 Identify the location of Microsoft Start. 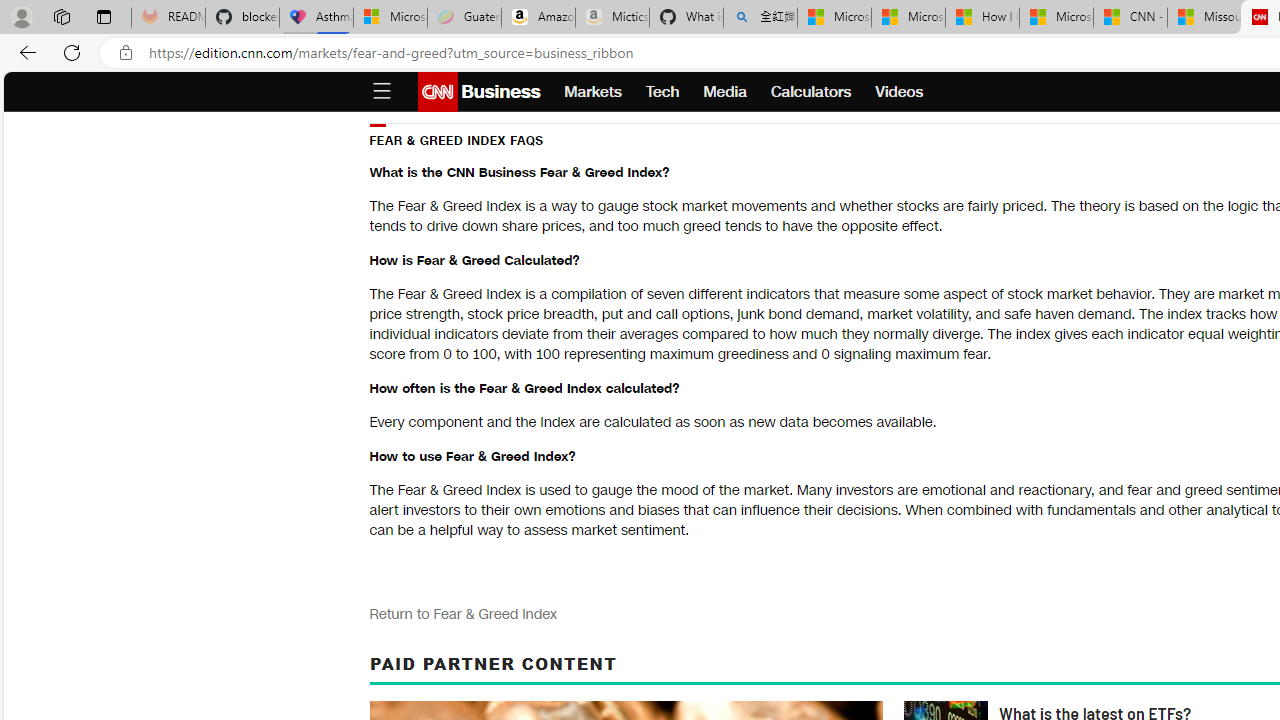
(1056, 18).